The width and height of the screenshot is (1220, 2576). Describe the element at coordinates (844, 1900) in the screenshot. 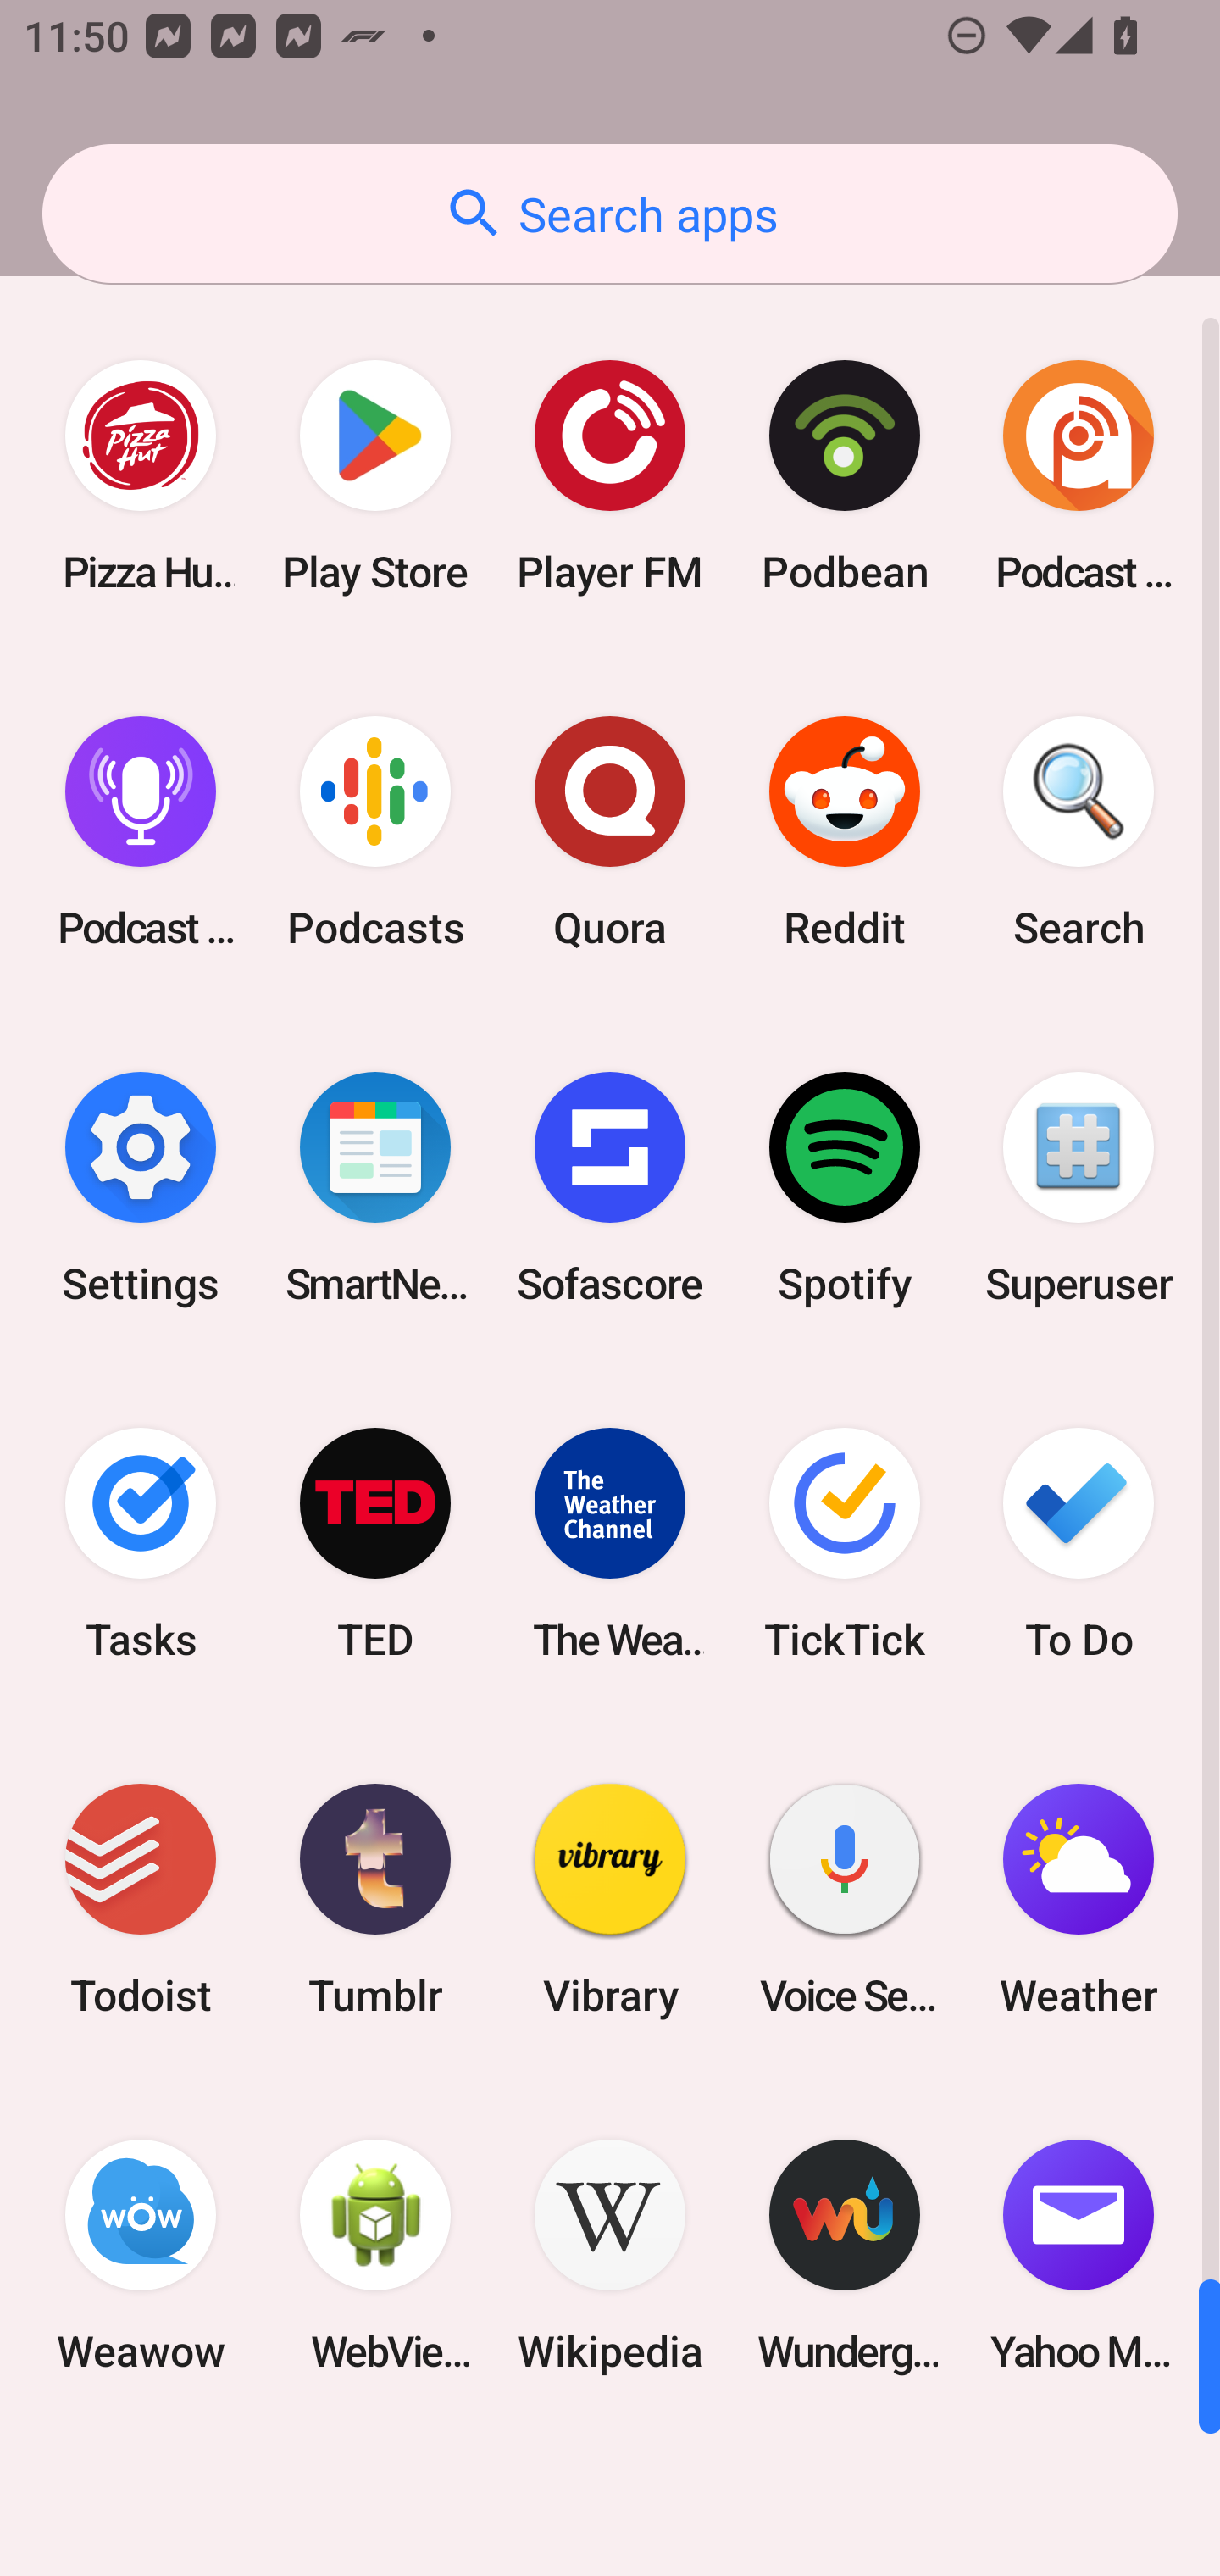

I see `Voice Search` at that location.